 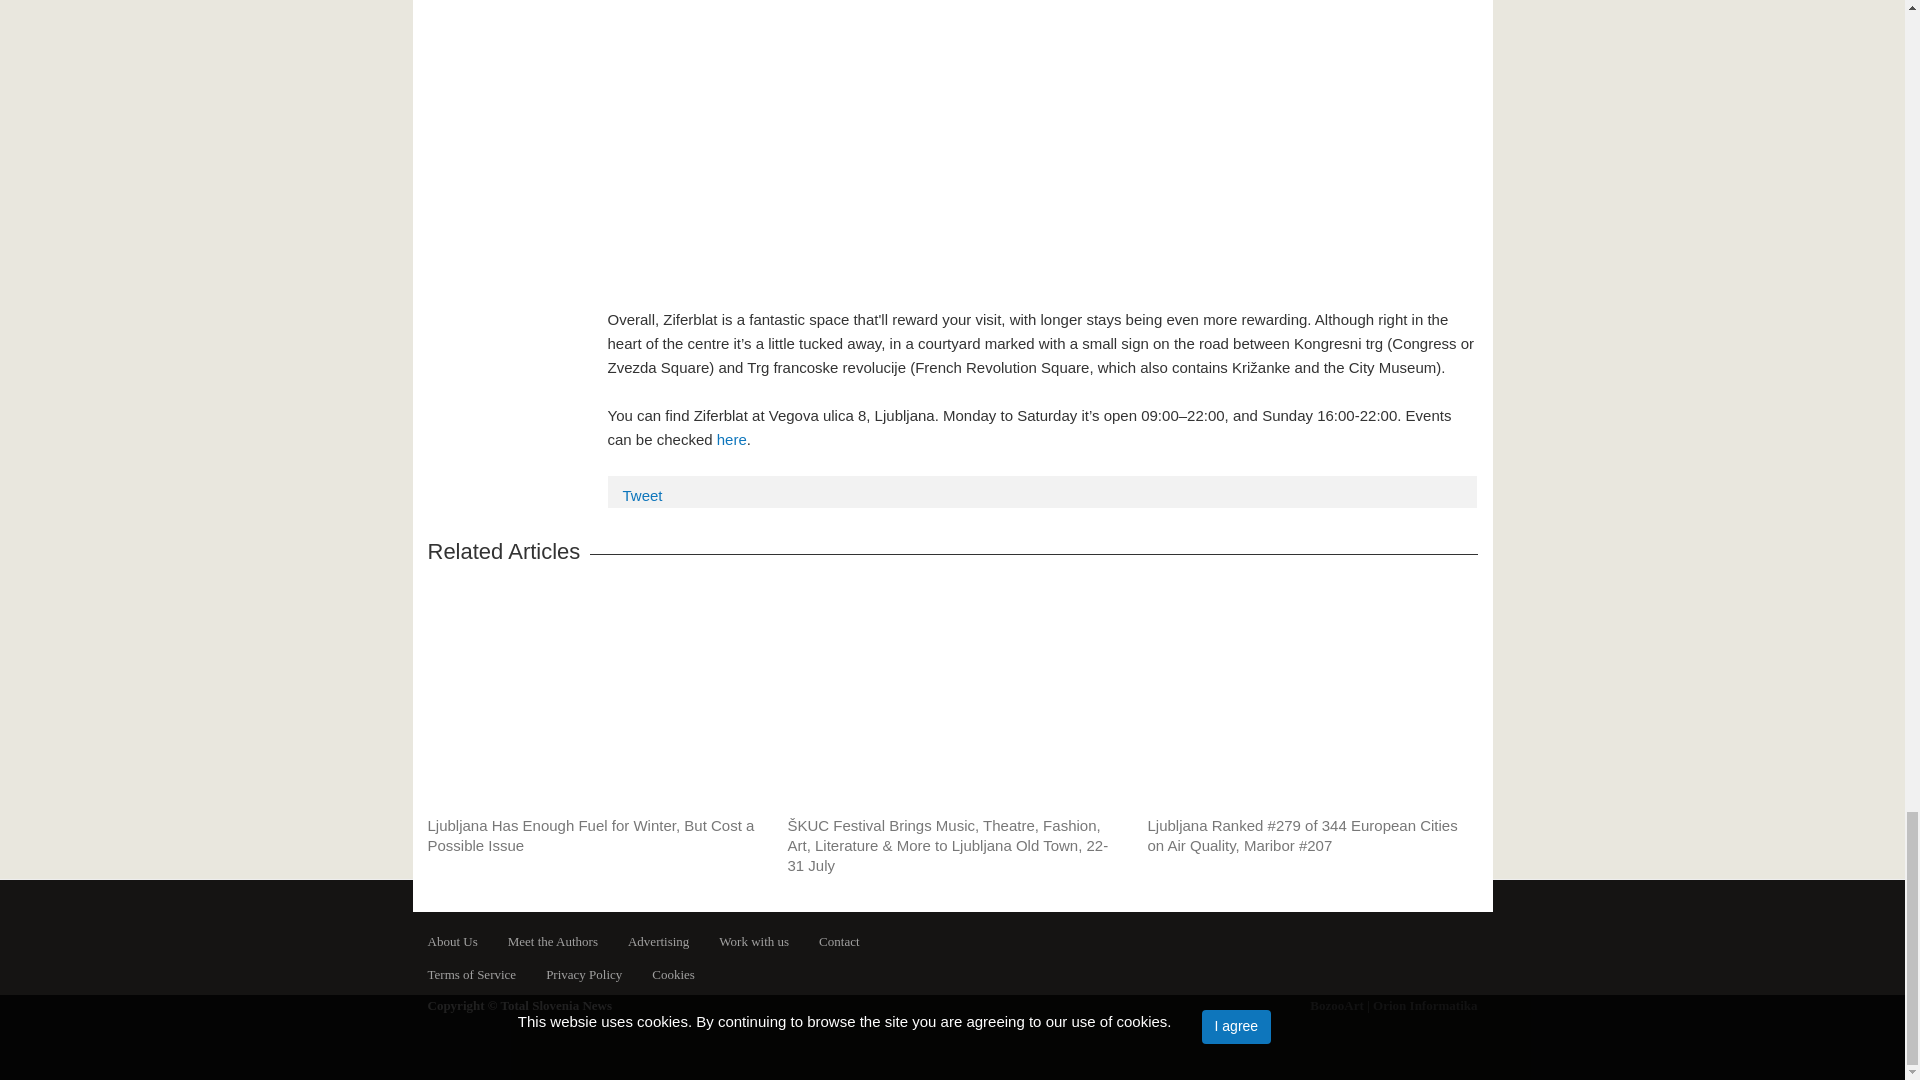 I want to click on About Us, so click(x=453, y=941).